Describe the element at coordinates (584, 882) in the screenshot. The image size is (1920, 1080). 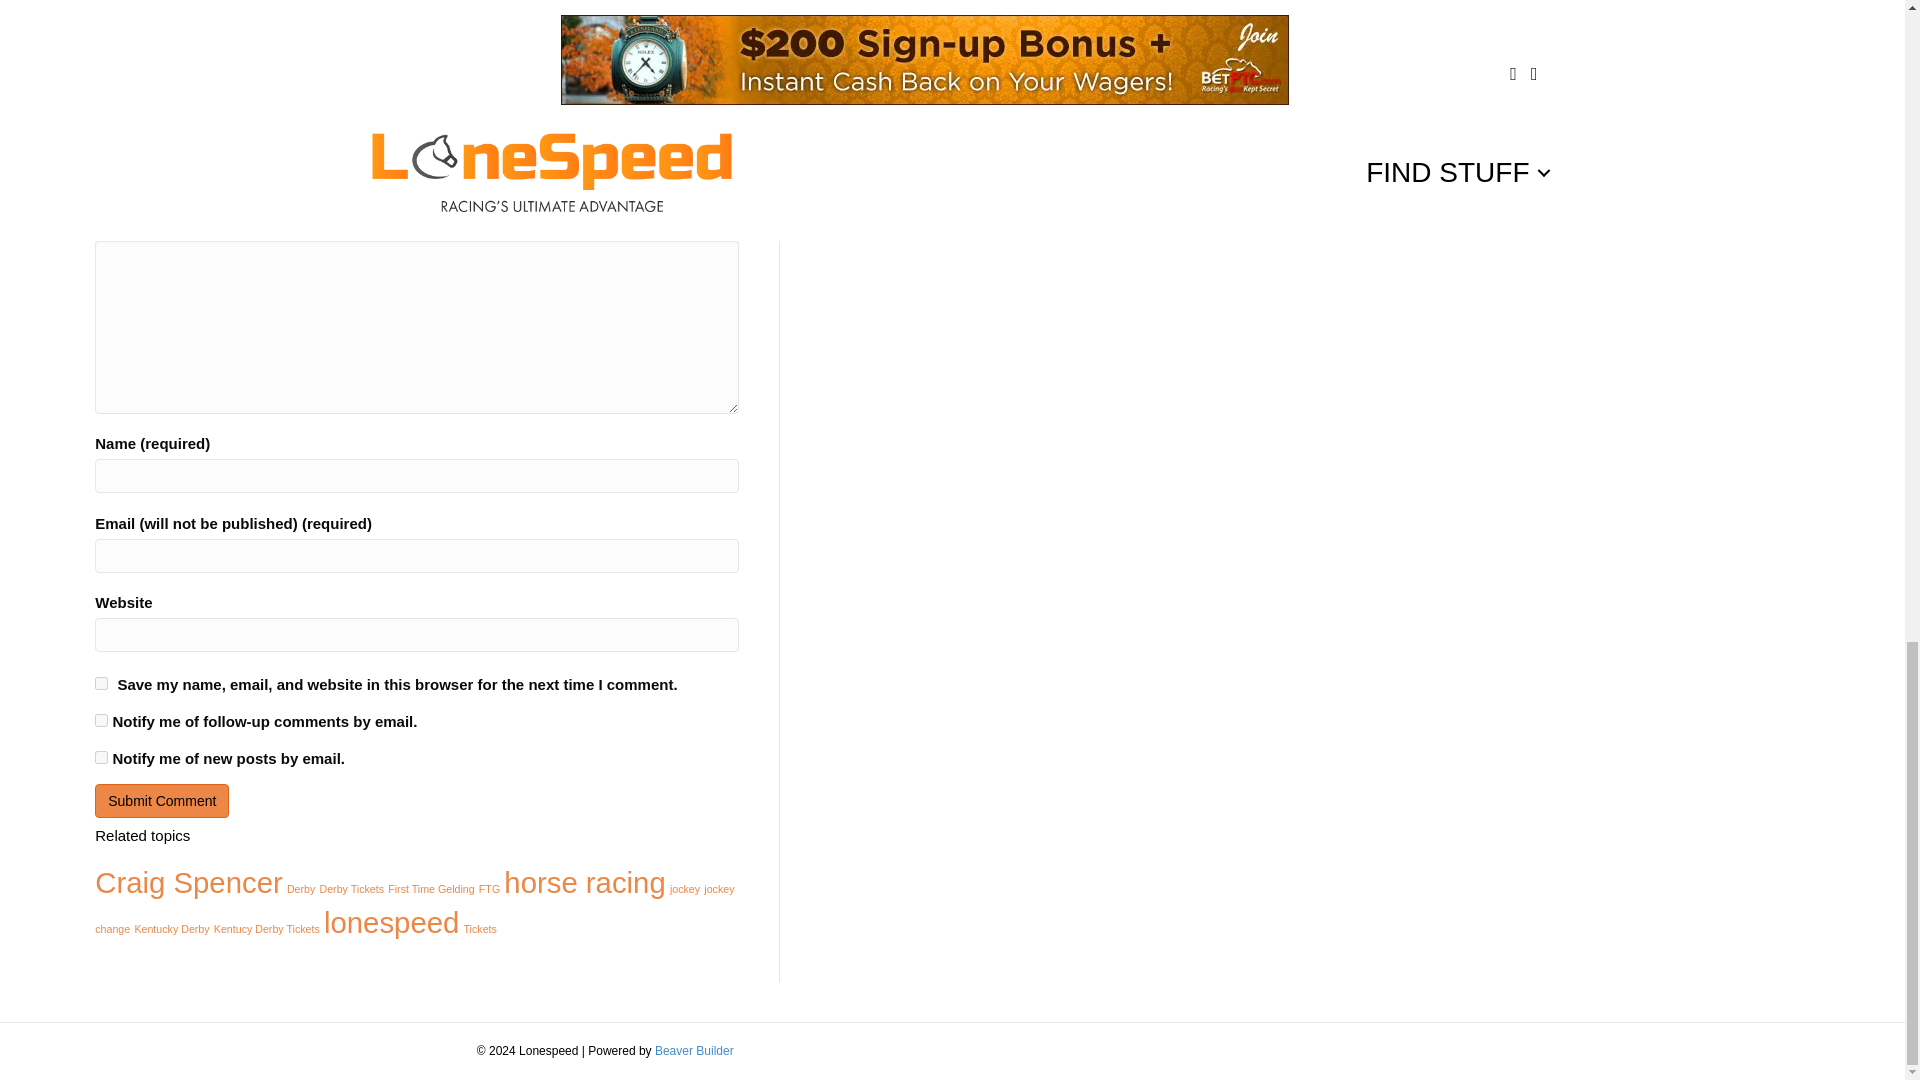
I see `horse racing` at that location.